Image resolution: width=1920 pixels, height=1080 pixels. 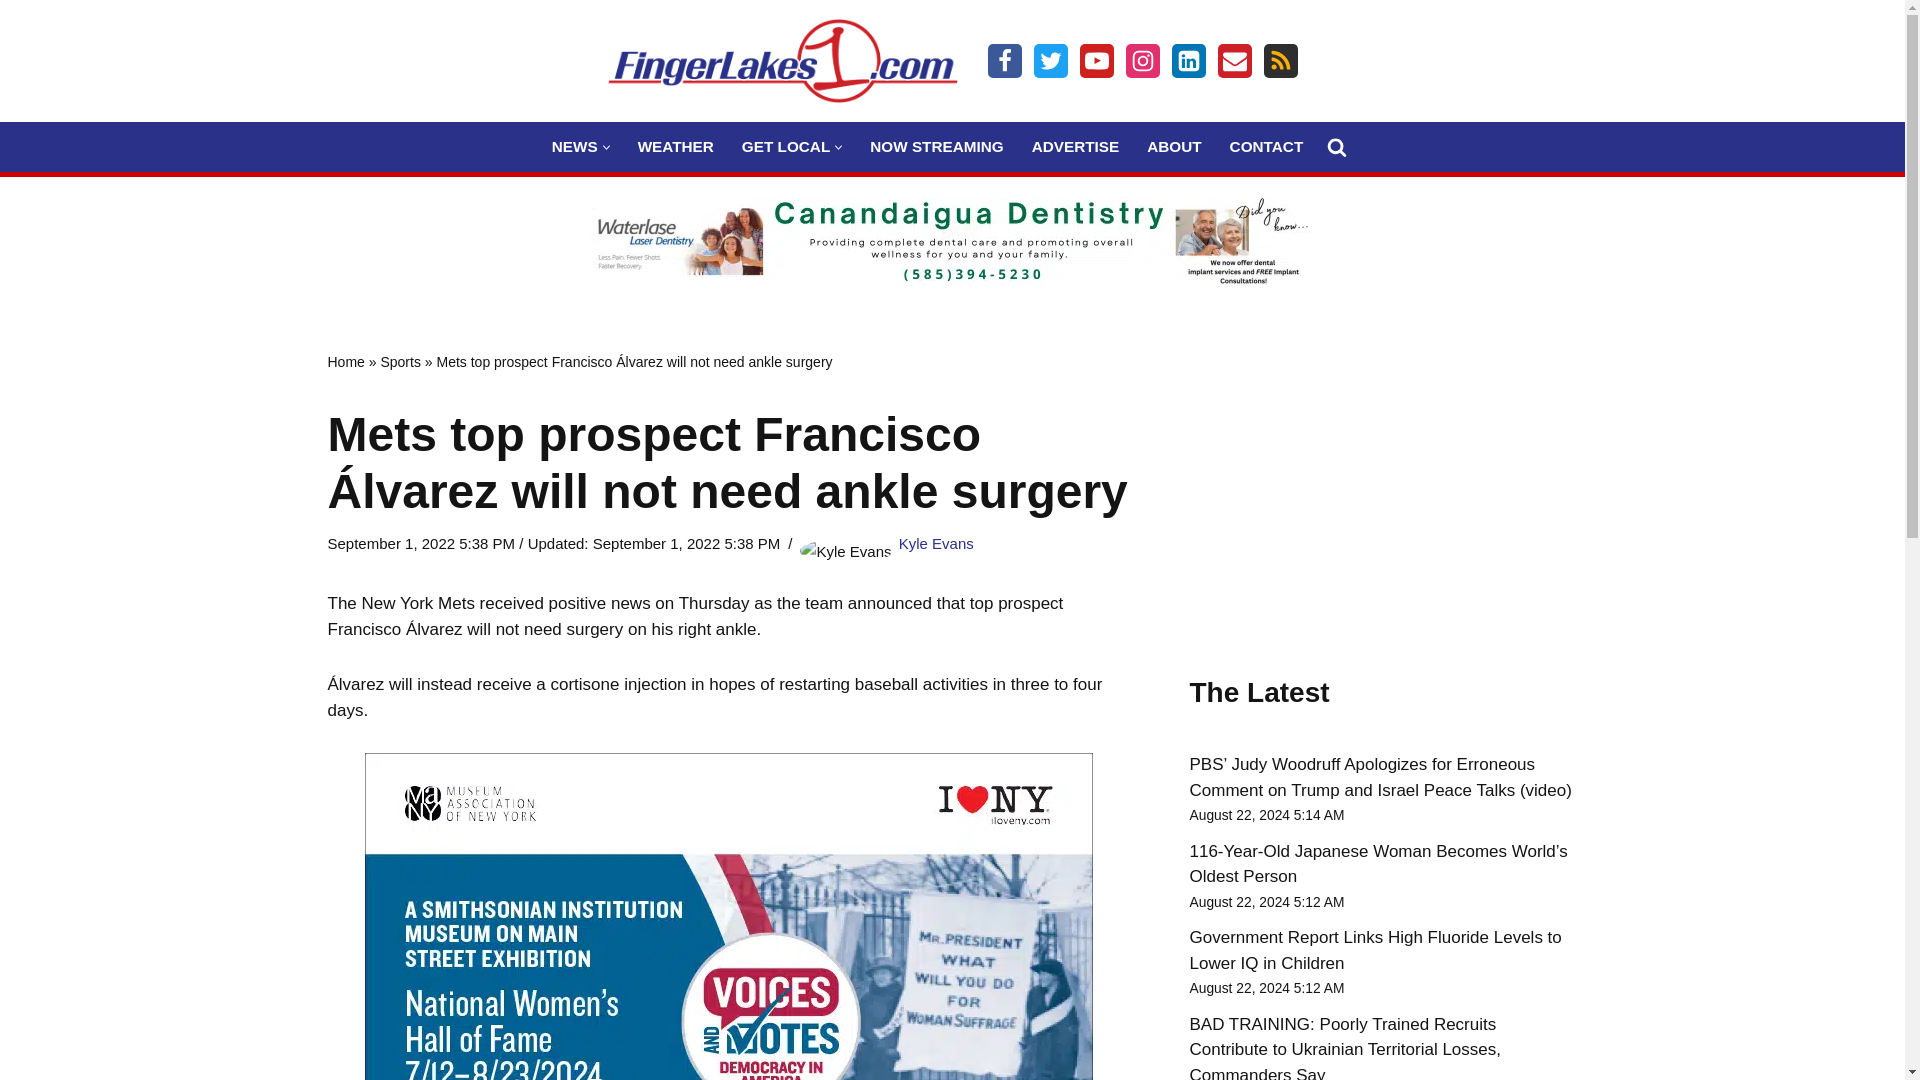 I want to click on GET LOCAL, so click(x=785, y=146).